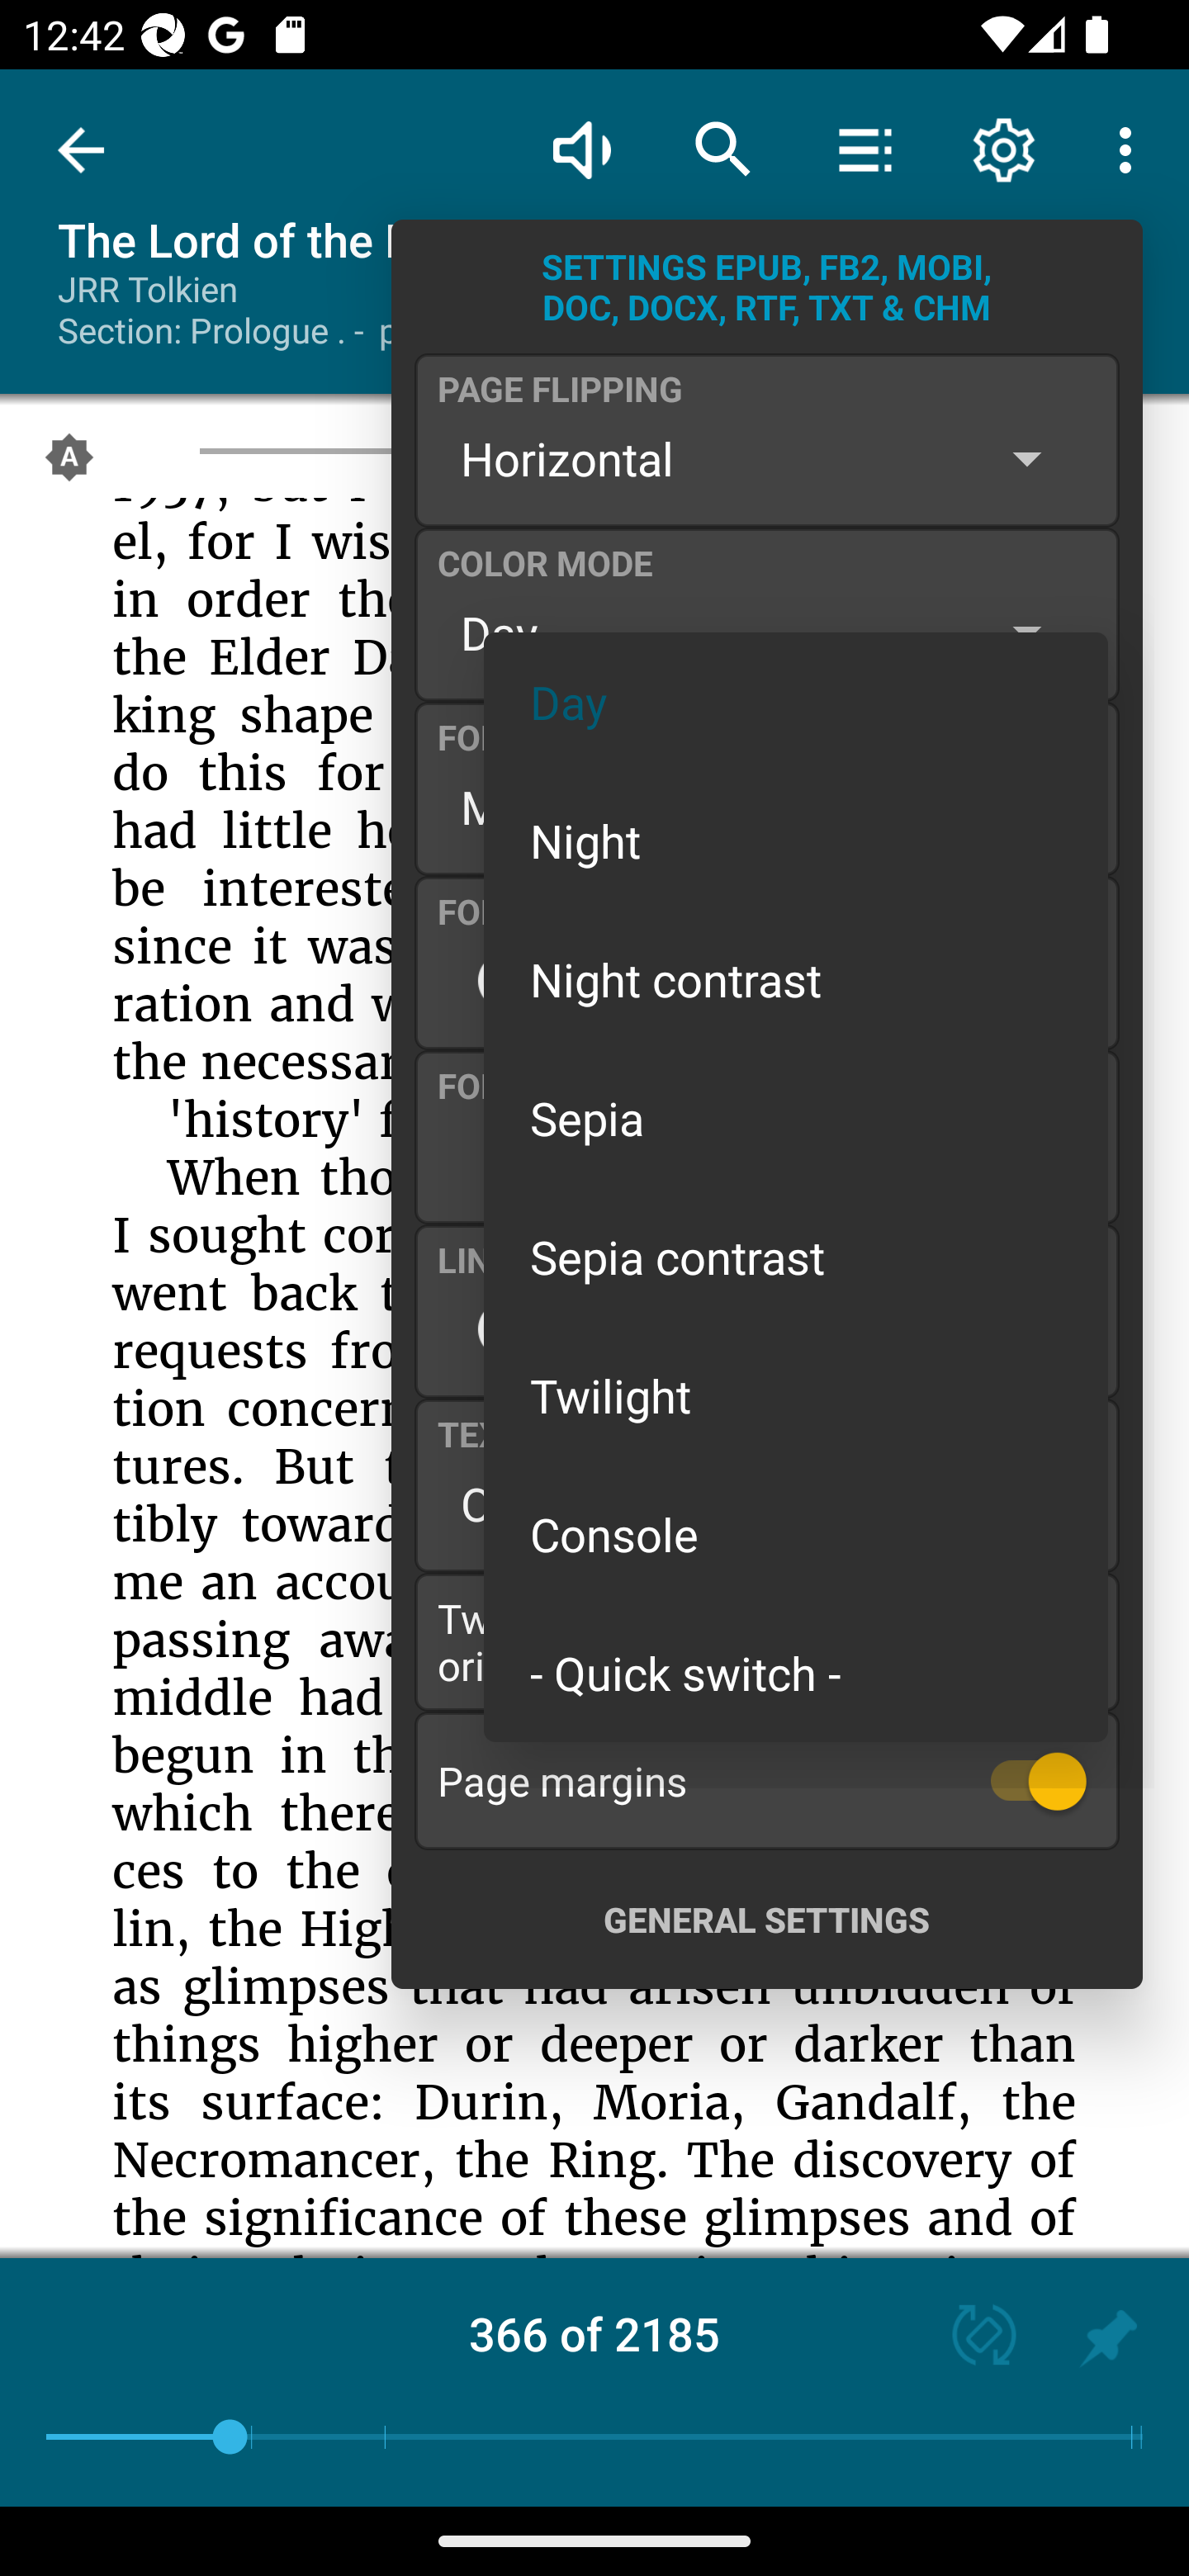 The width and height of the screenshot is (1189, 2576). What do you see at coordinates (796, 839) in the screenshot?
I see `Night` at bounding box center [796, 839].